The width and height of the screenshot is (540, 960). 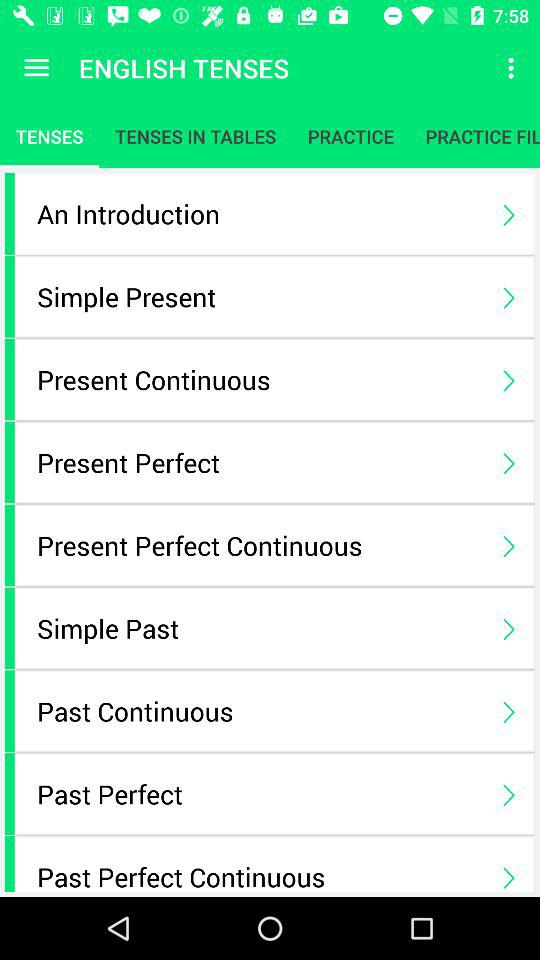 What do you see at coordinates (260, 628) in the screenshot?
I see `select item above past continuous item` at bounding box center [260, 628].